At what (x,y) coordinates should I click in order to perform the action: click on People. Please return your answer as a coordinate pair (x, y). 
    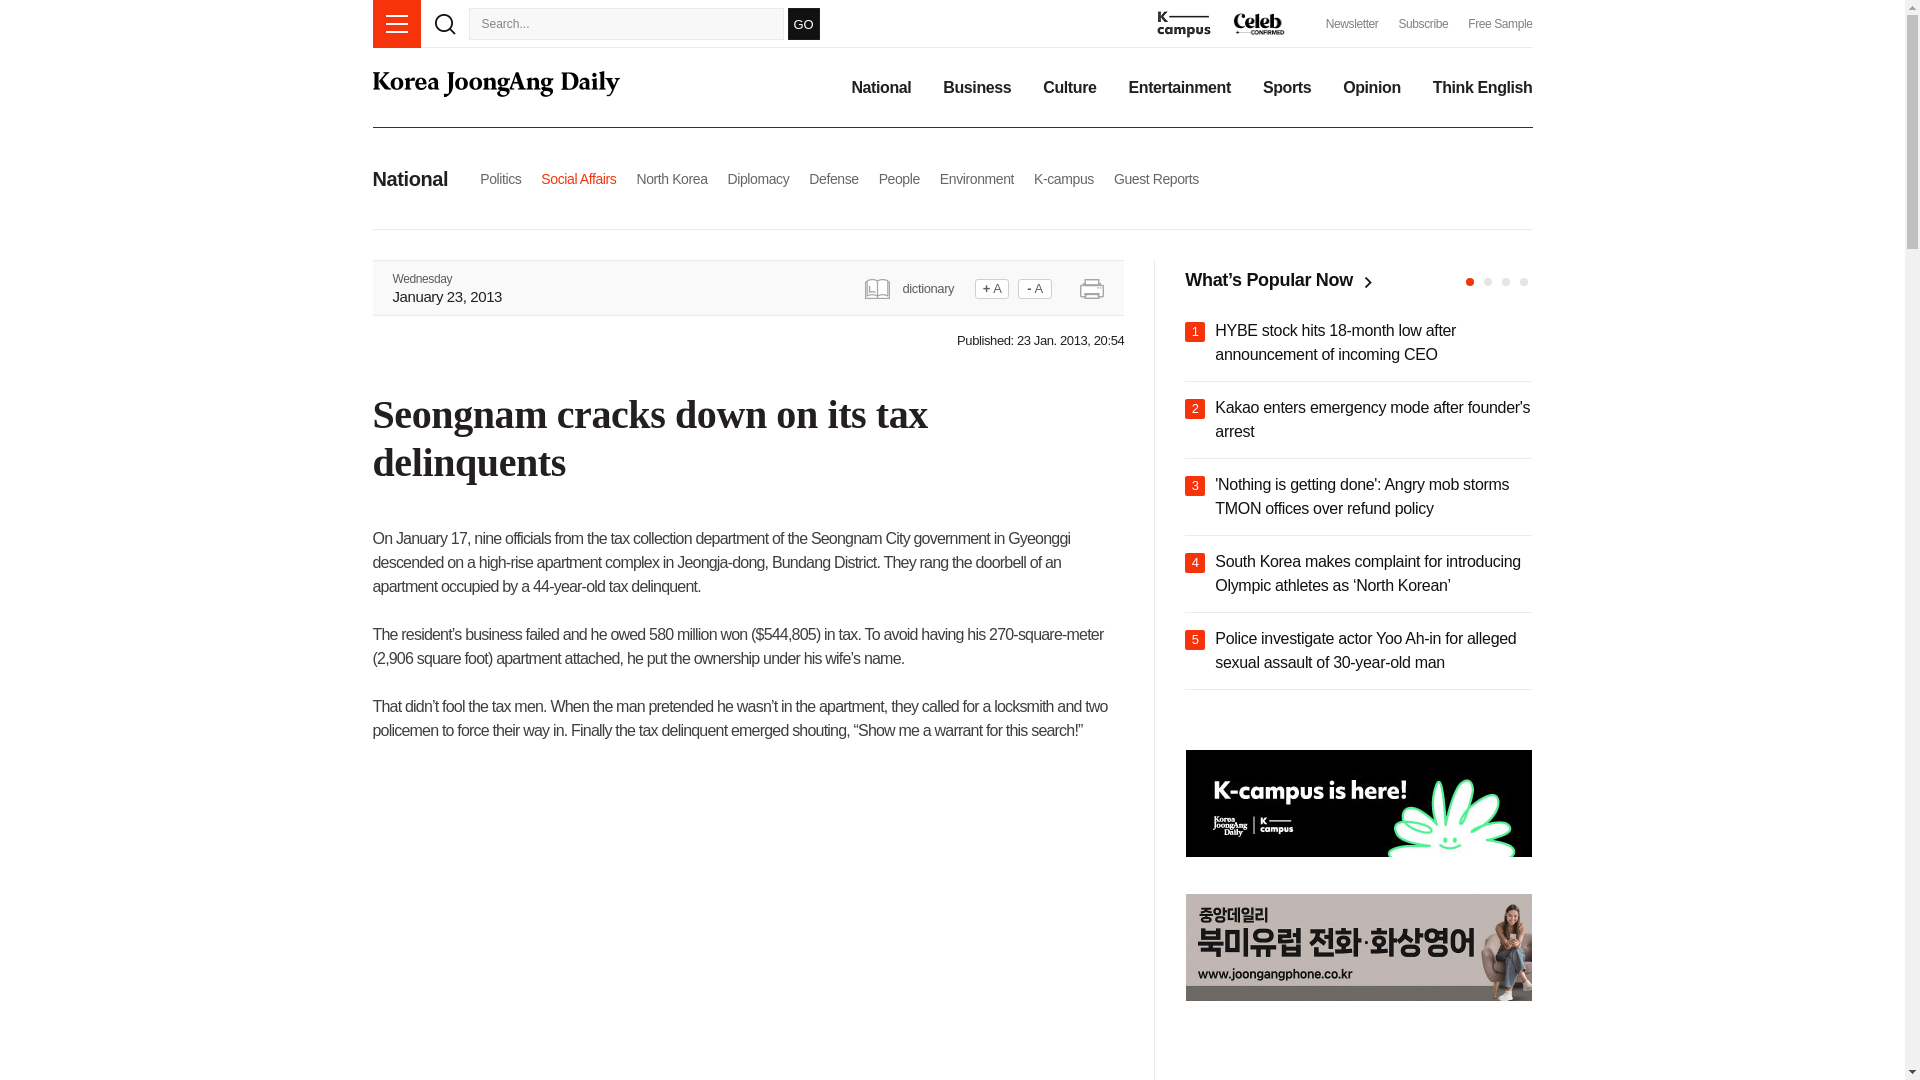
    Looking at the image, I should click on (899, 178).